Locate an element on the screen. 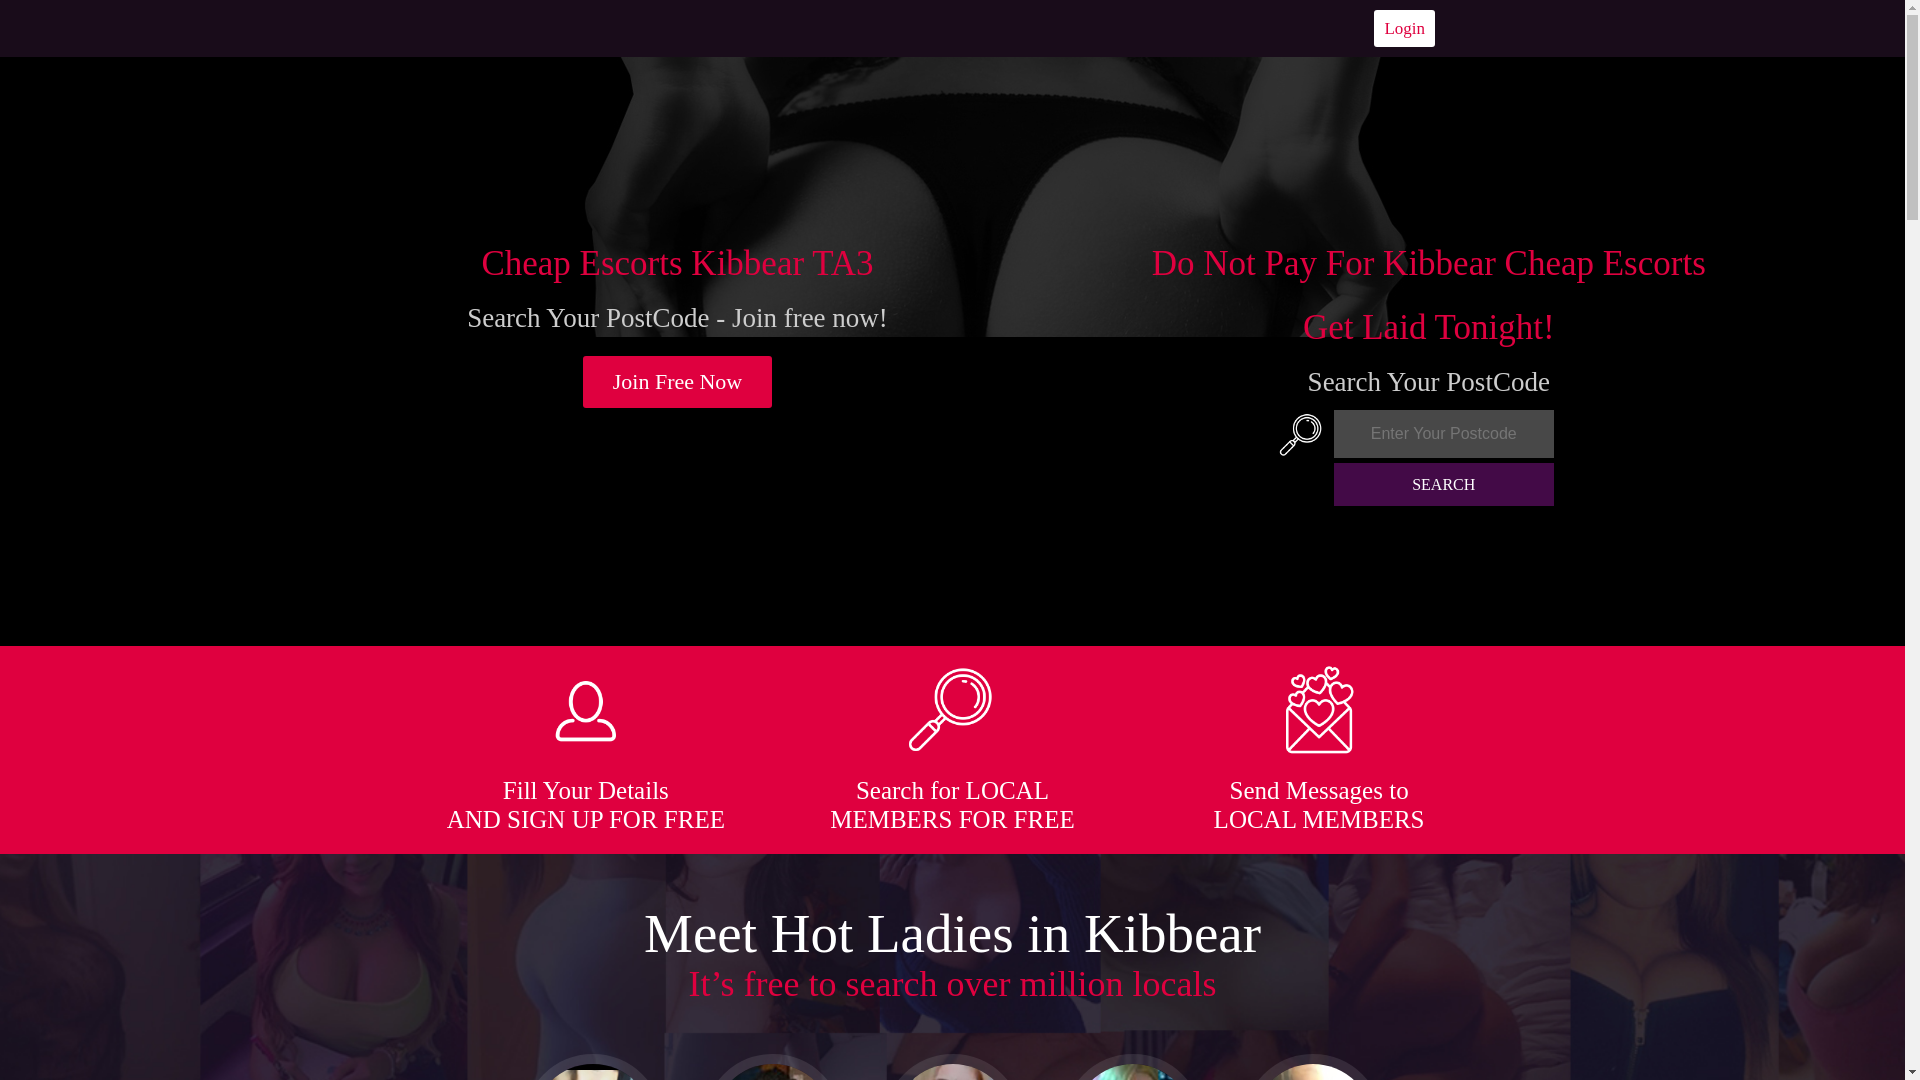  SEARCH is located at coordinates (1444, 484).